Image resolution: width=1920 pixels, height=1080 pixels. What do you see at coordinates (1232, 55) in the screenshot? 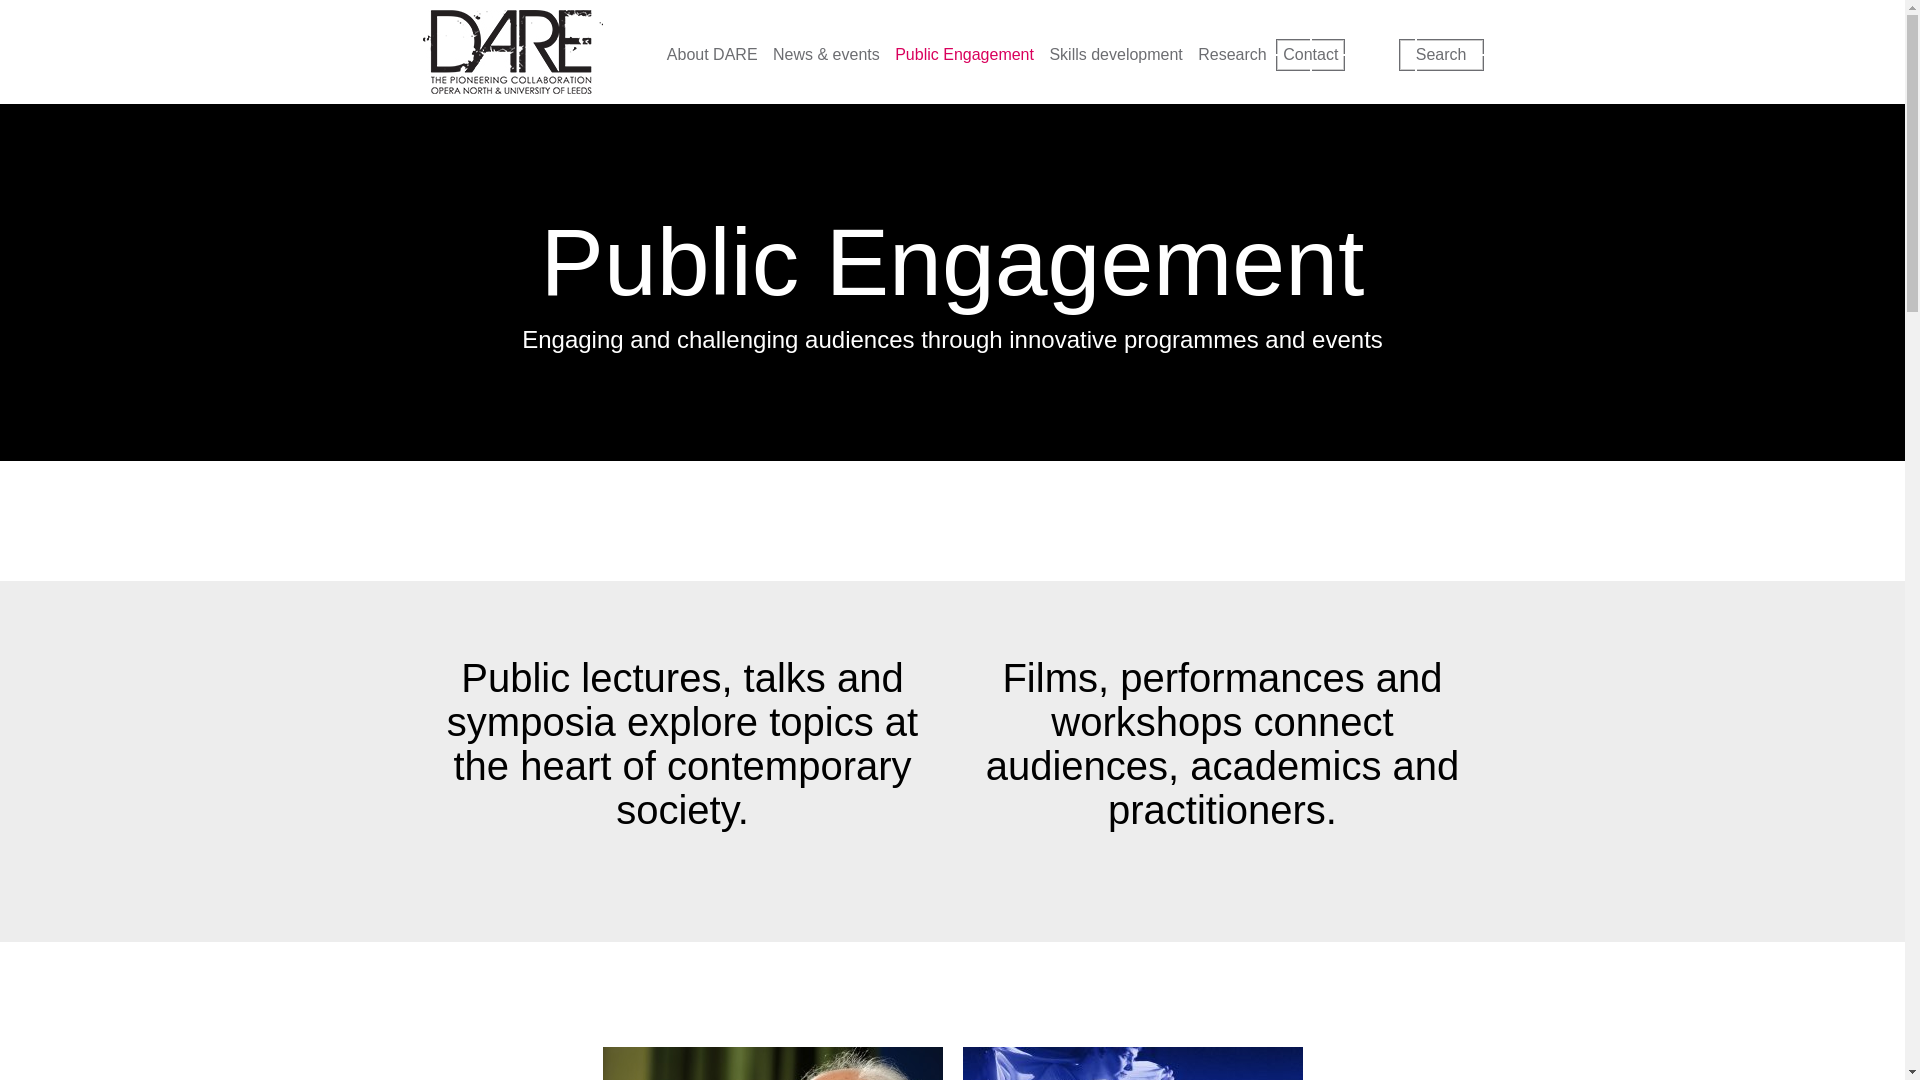
I see `Research` at bounding box center [1232, 55].